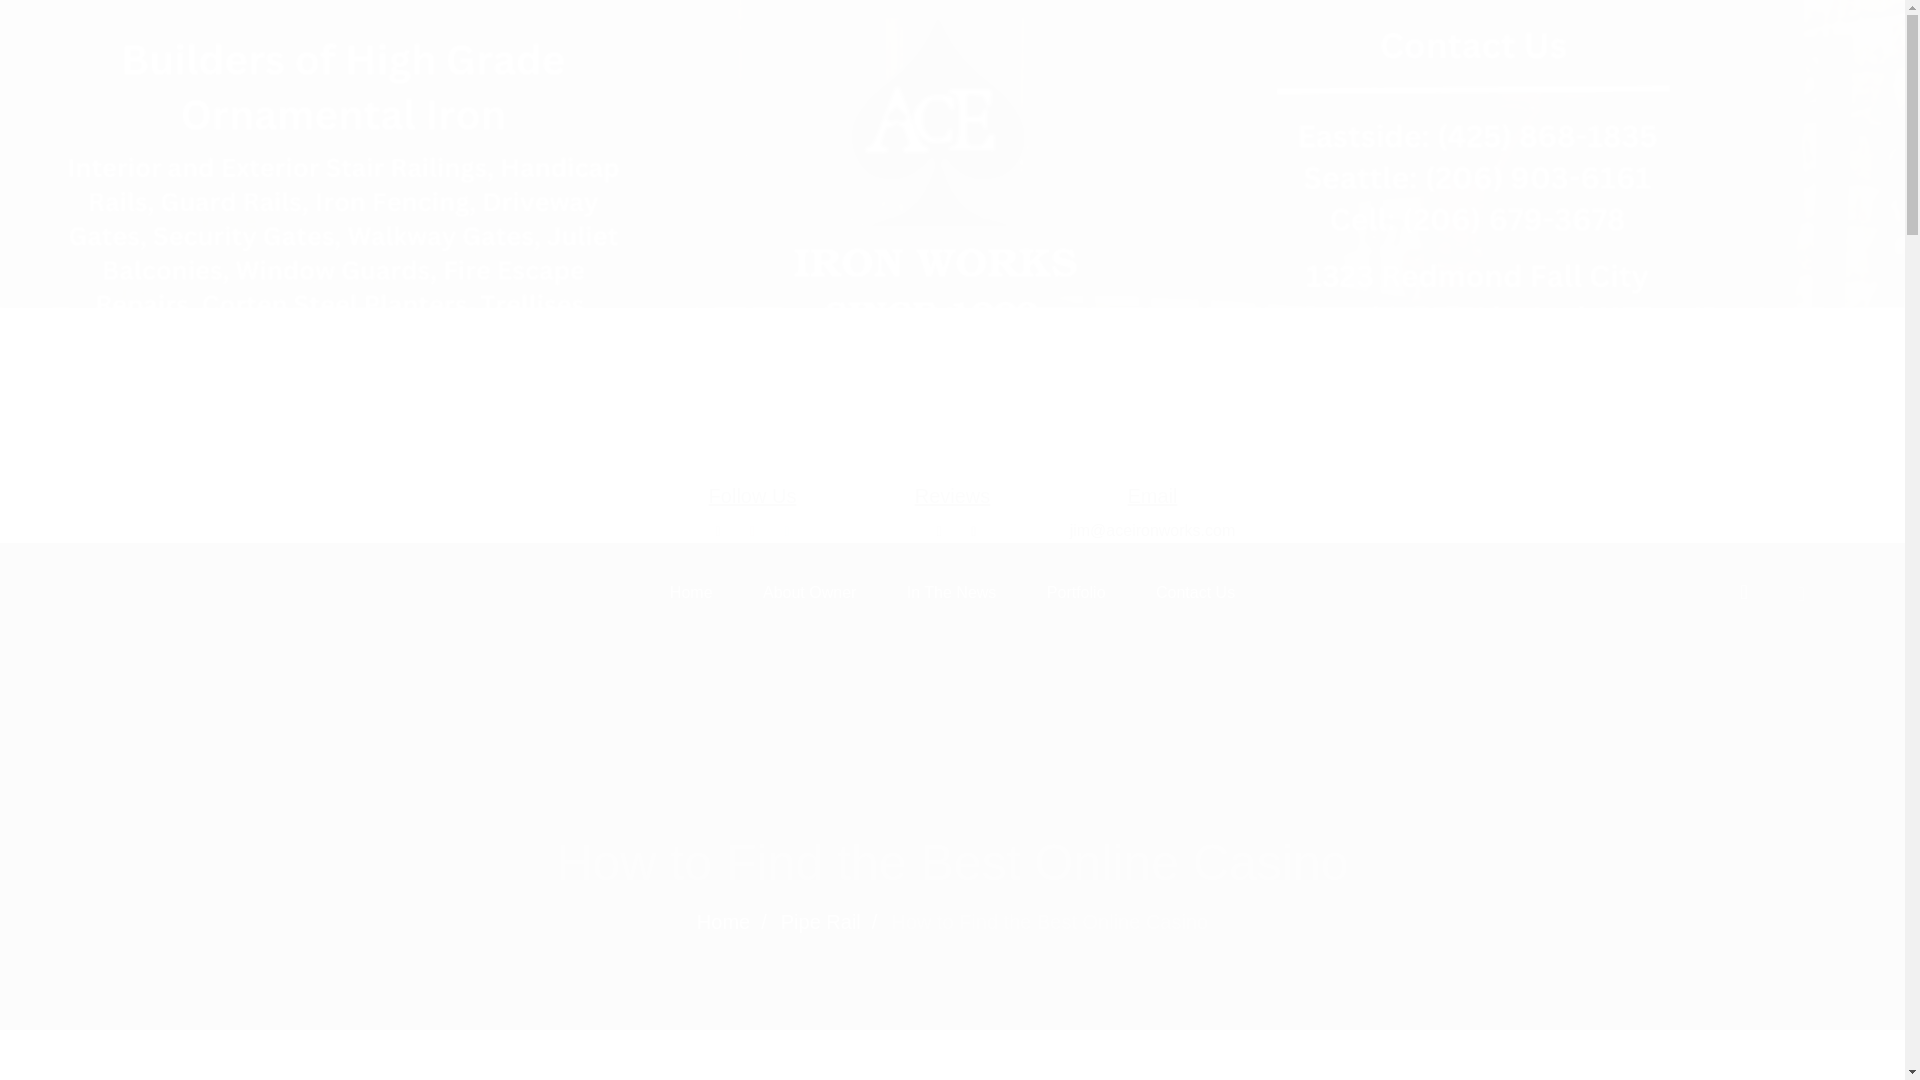 The height and width of the screenshot is (1080, 1920). I want to click on Home, so click(723, 922).